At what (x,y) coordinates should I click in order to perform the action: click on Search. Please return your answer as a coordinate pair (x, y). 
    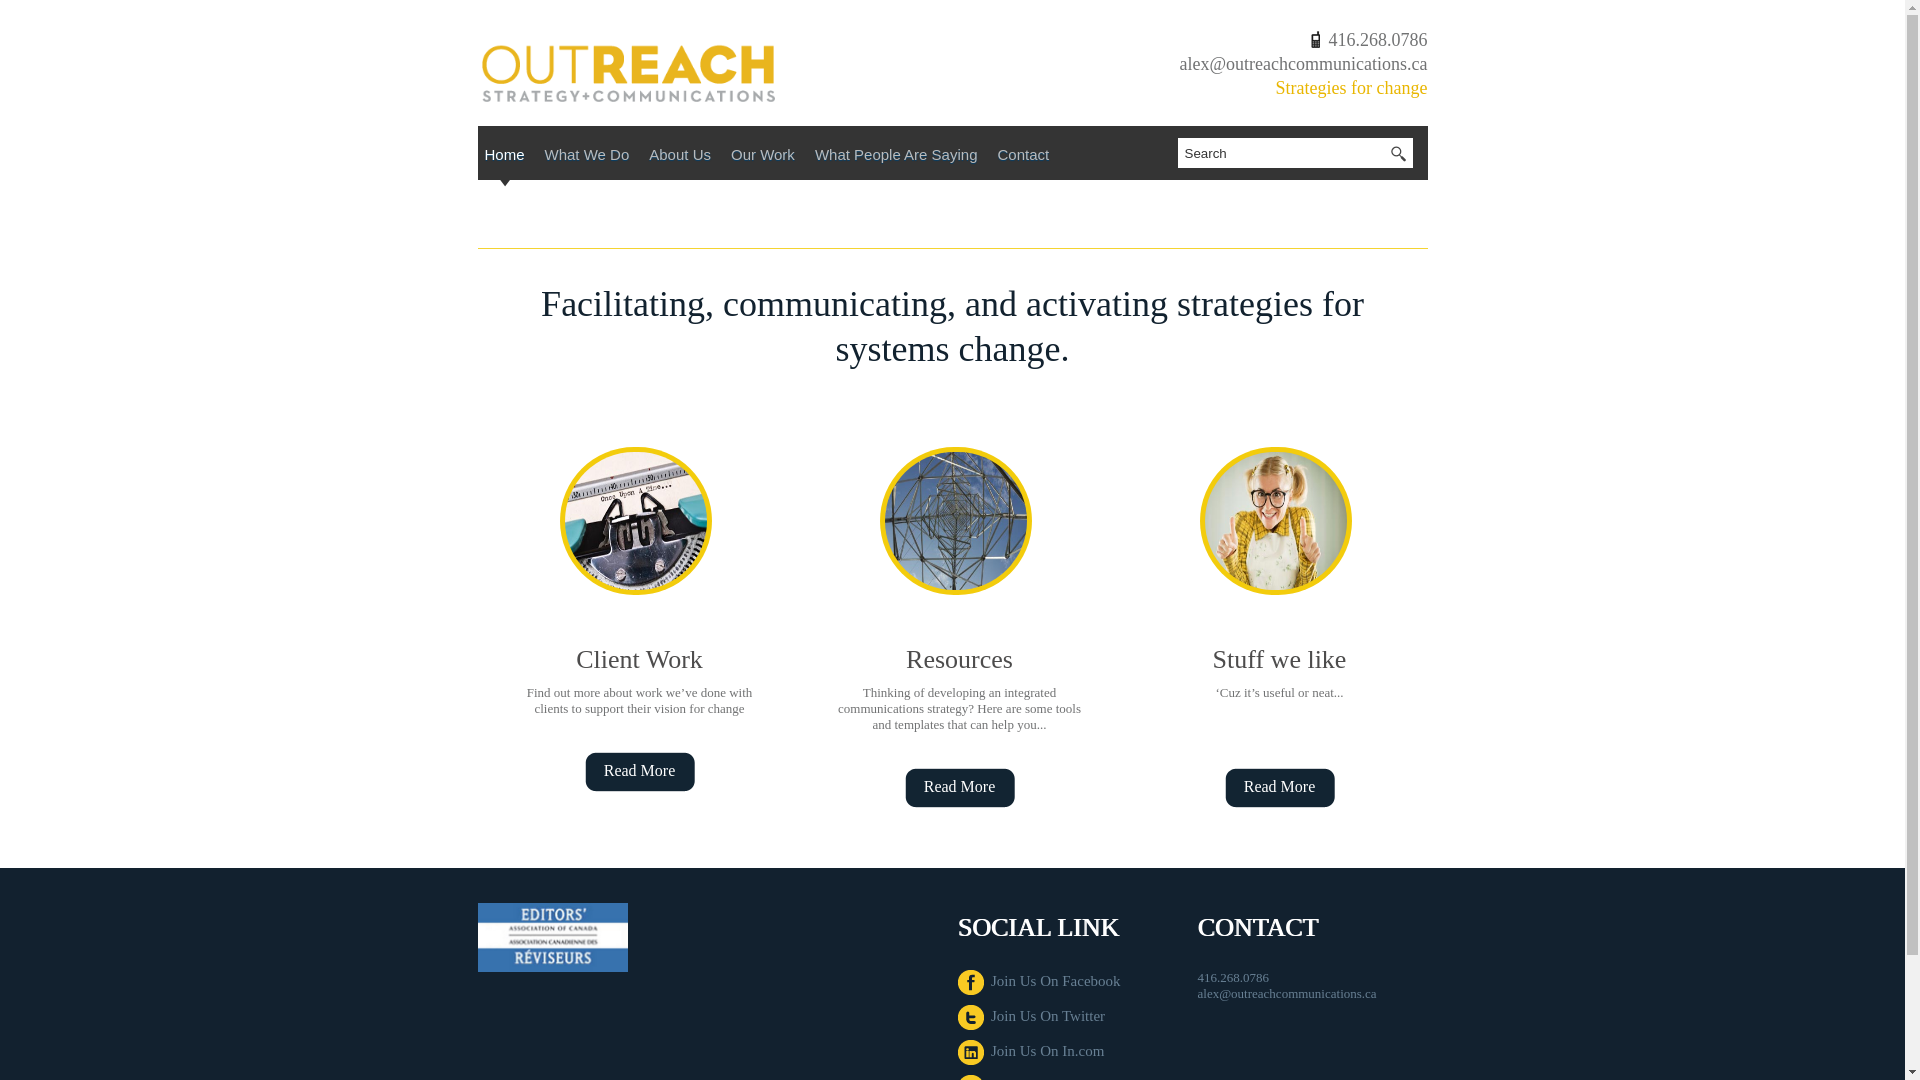
    Looking at the image, I should click on (1281, 153).